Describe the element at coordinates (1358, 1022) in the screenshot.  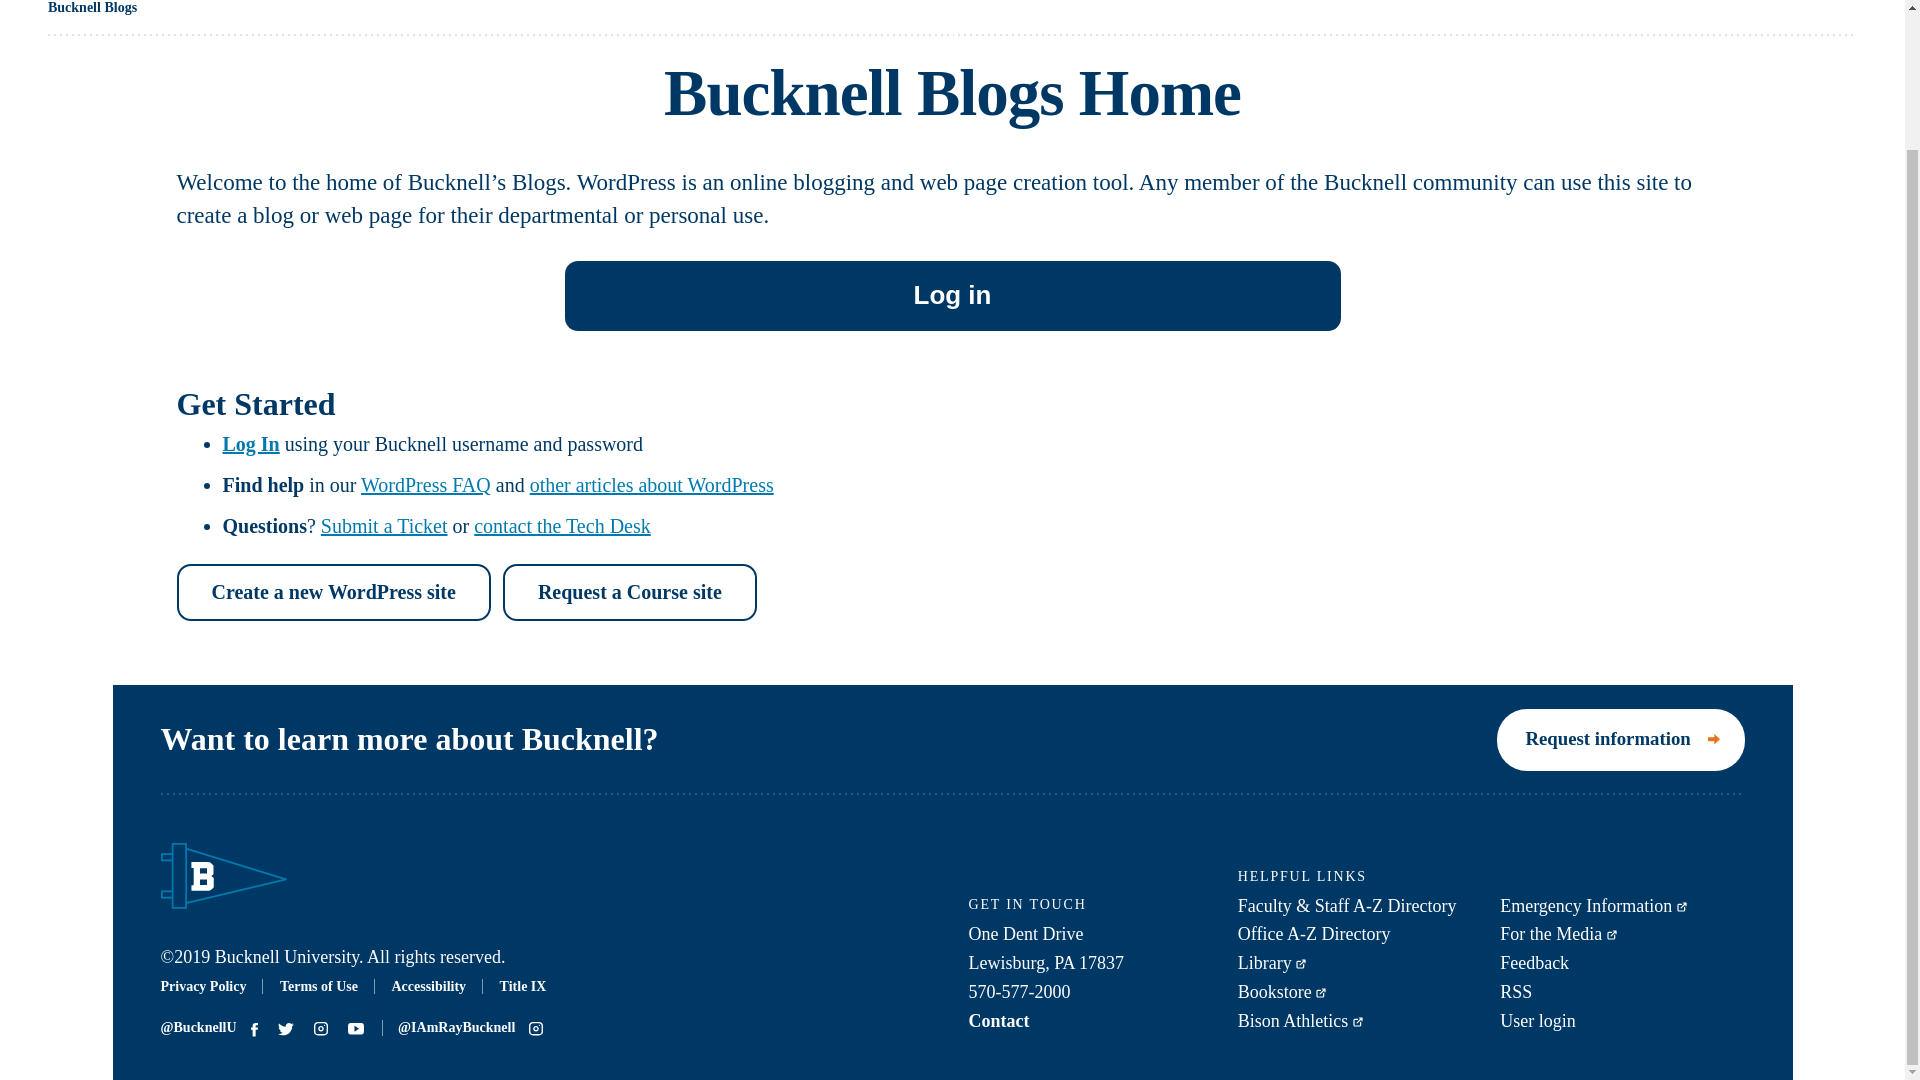
I see `External Link Icon` at that location.